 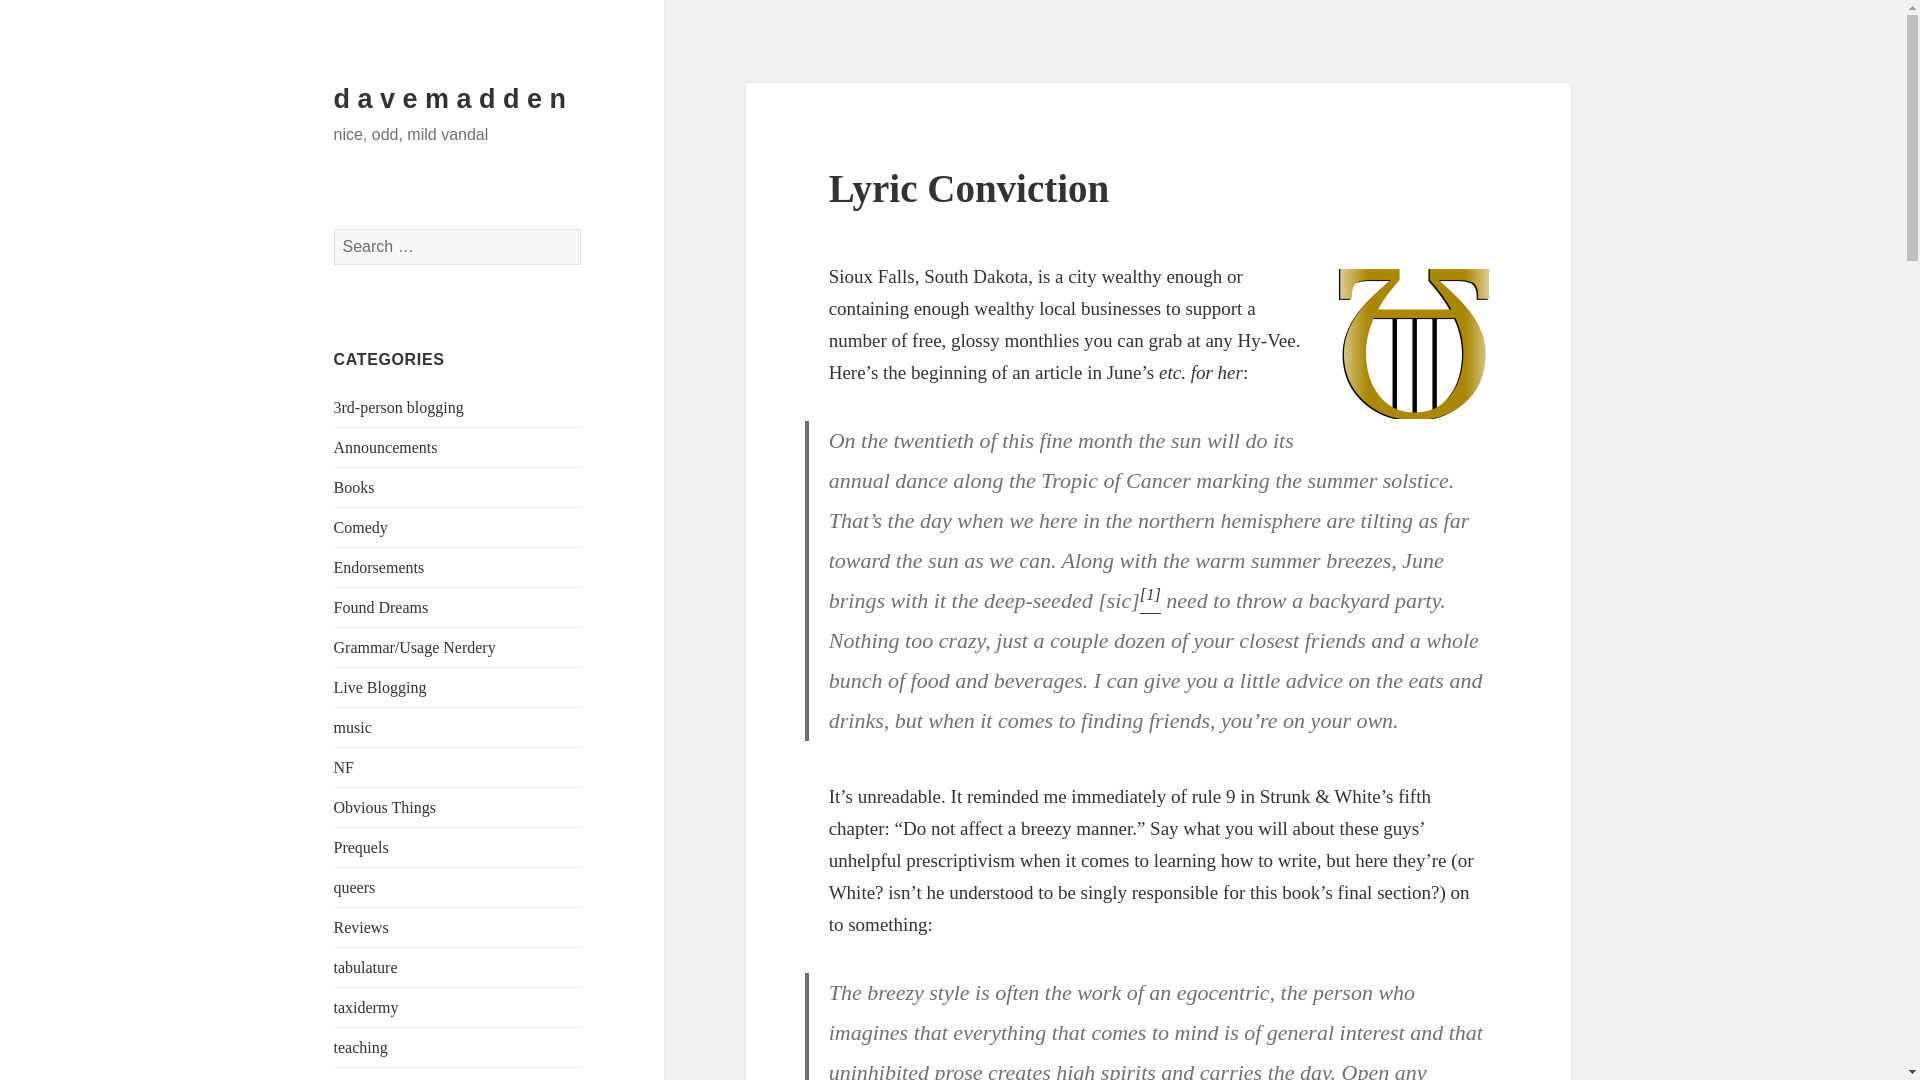 What do you see at coordinates (344, 768) in the screenshot?
I see `NF` at bounding box center [344, 768].